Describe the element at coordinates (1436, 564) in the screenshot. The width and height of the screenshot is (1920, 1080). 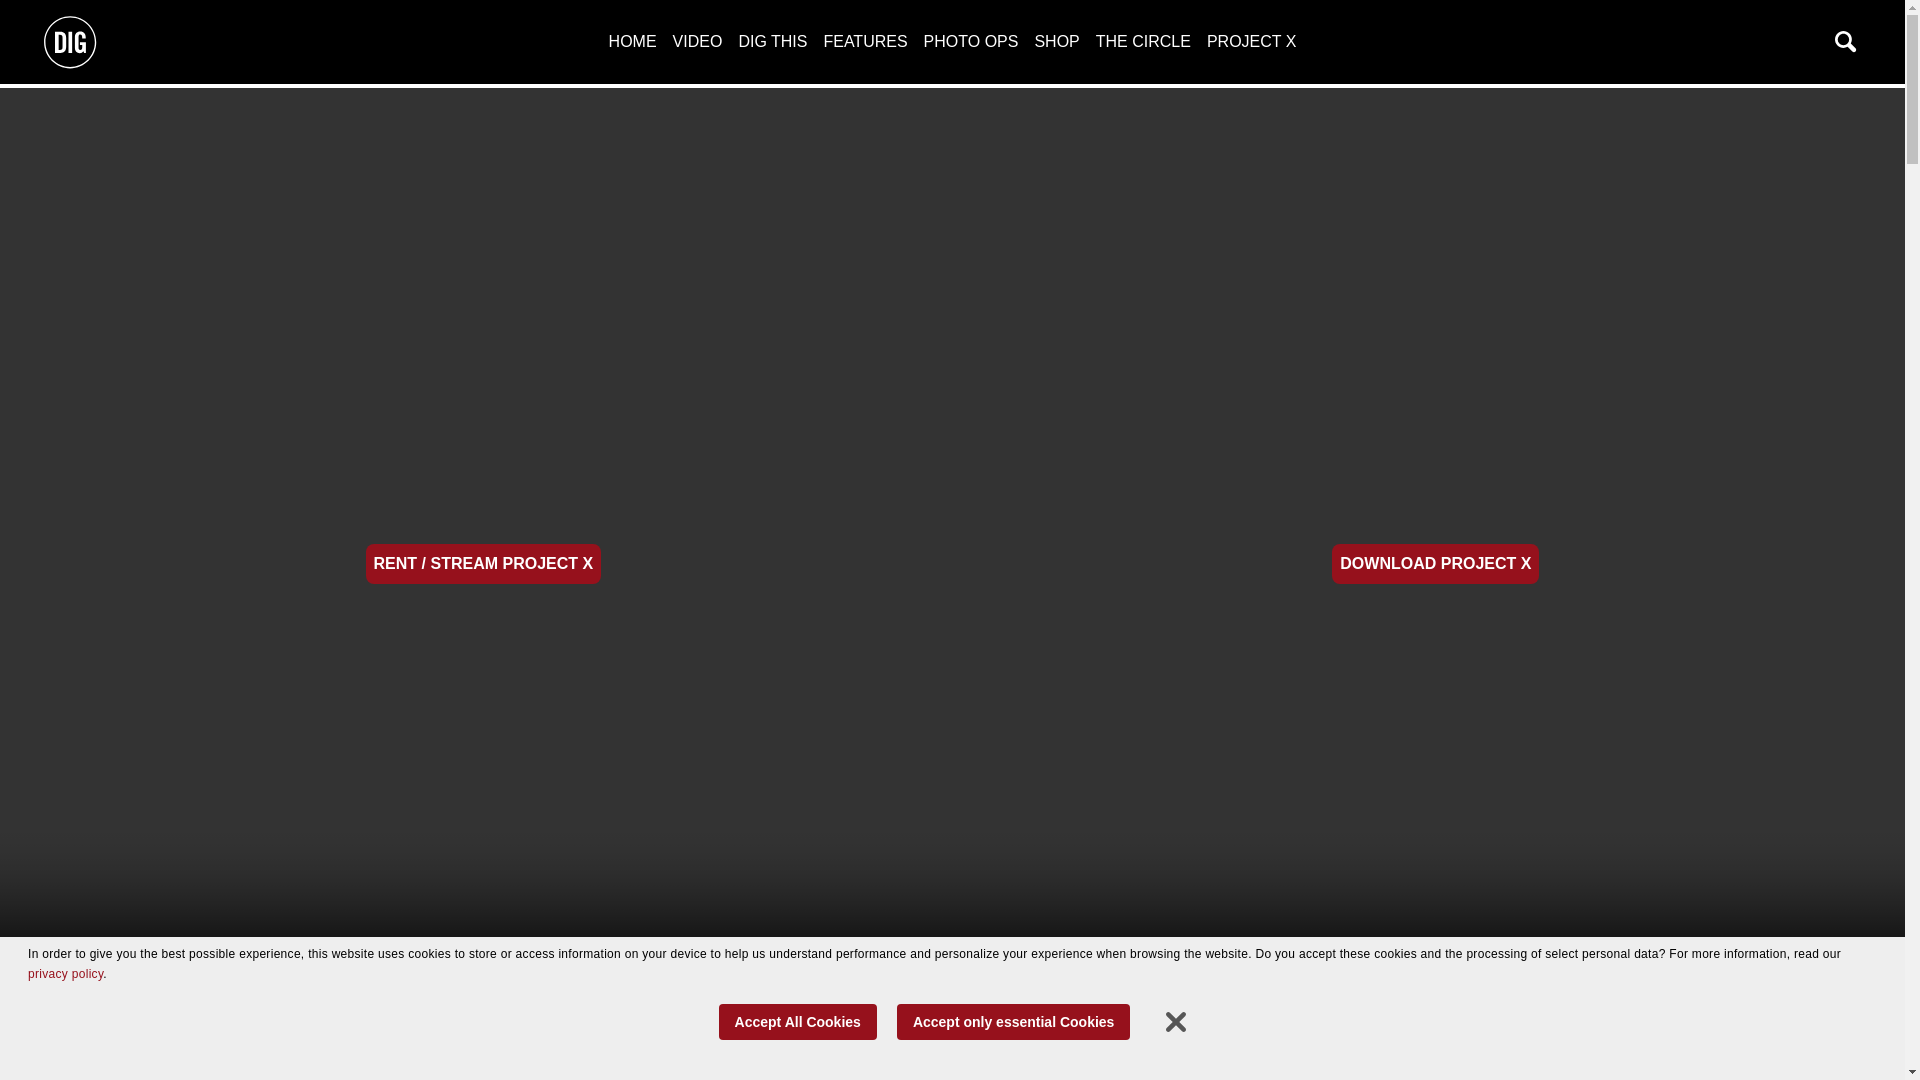
I see `DOWNLOAD PROJECT X` at that location.